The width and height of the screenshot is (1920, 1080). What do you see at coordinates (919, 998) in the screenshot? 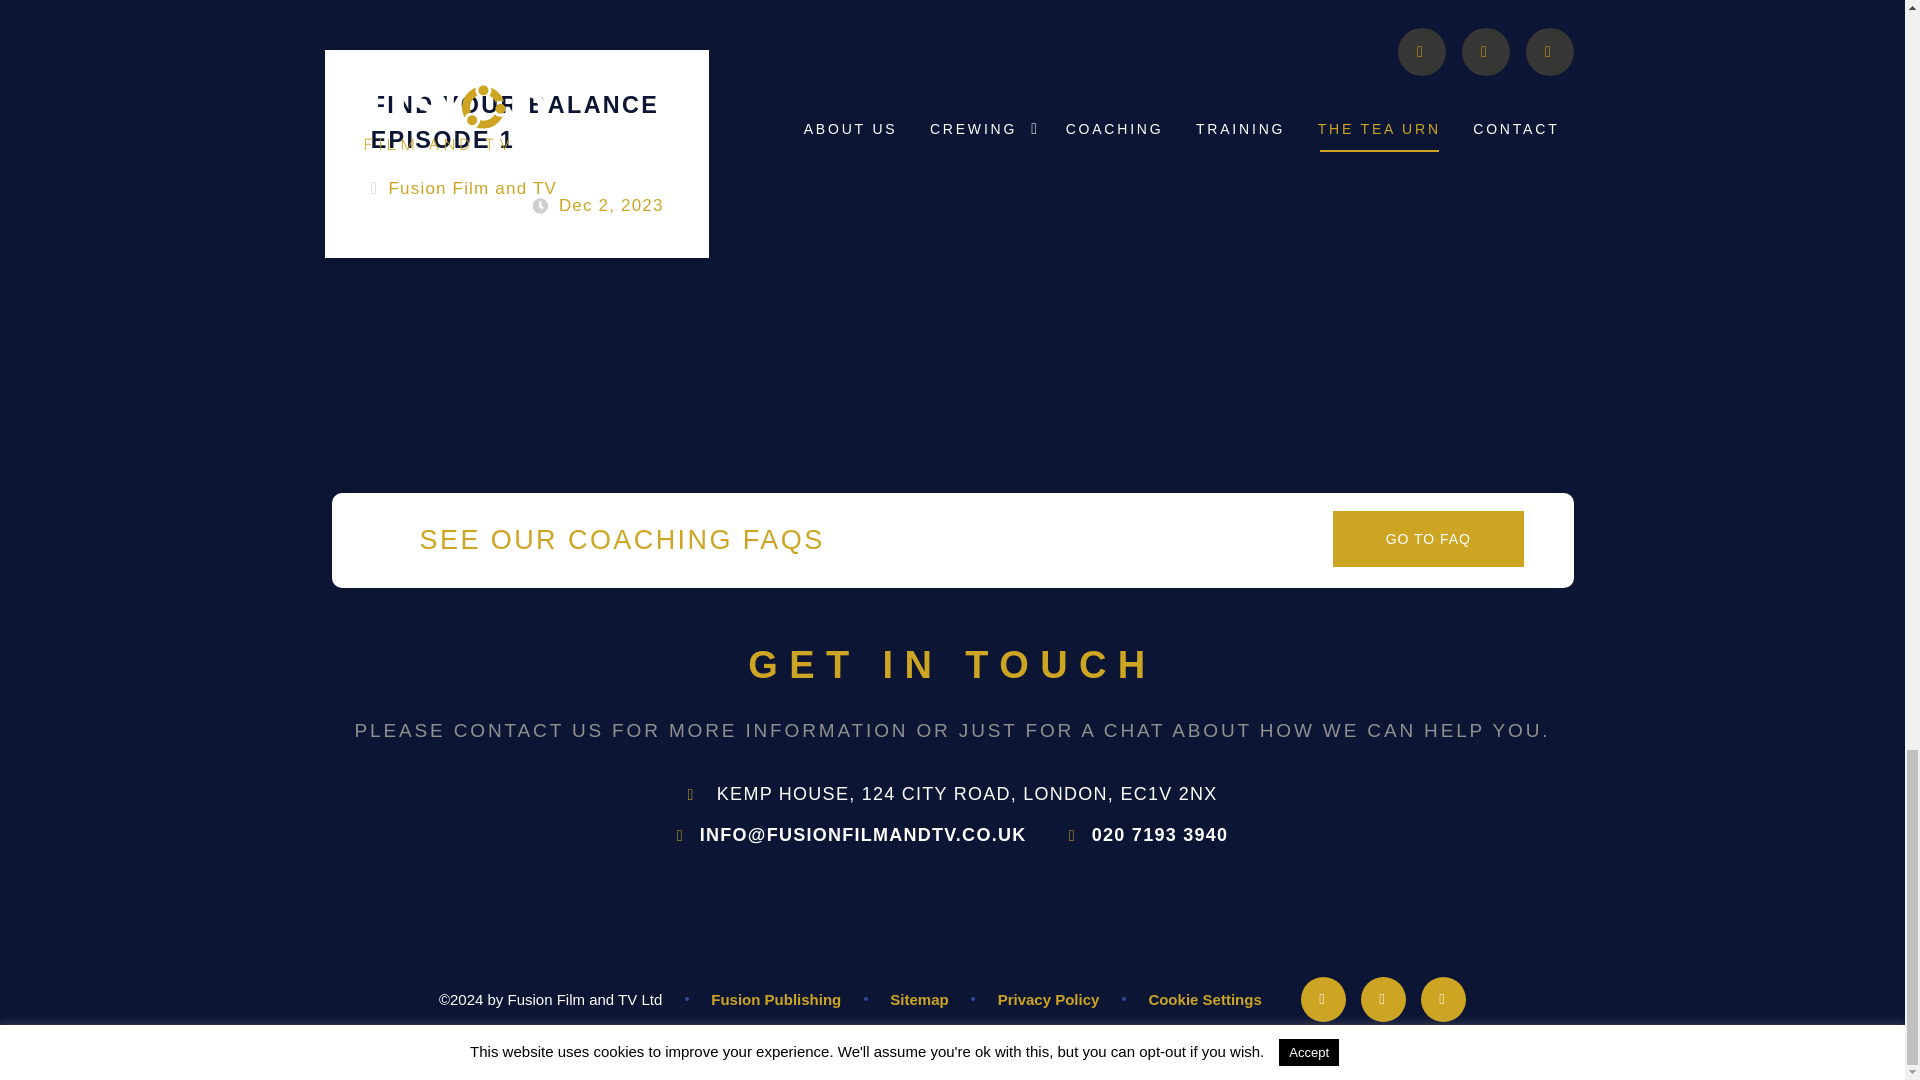
I see `Sitemap` at bounding box center [919, 998].